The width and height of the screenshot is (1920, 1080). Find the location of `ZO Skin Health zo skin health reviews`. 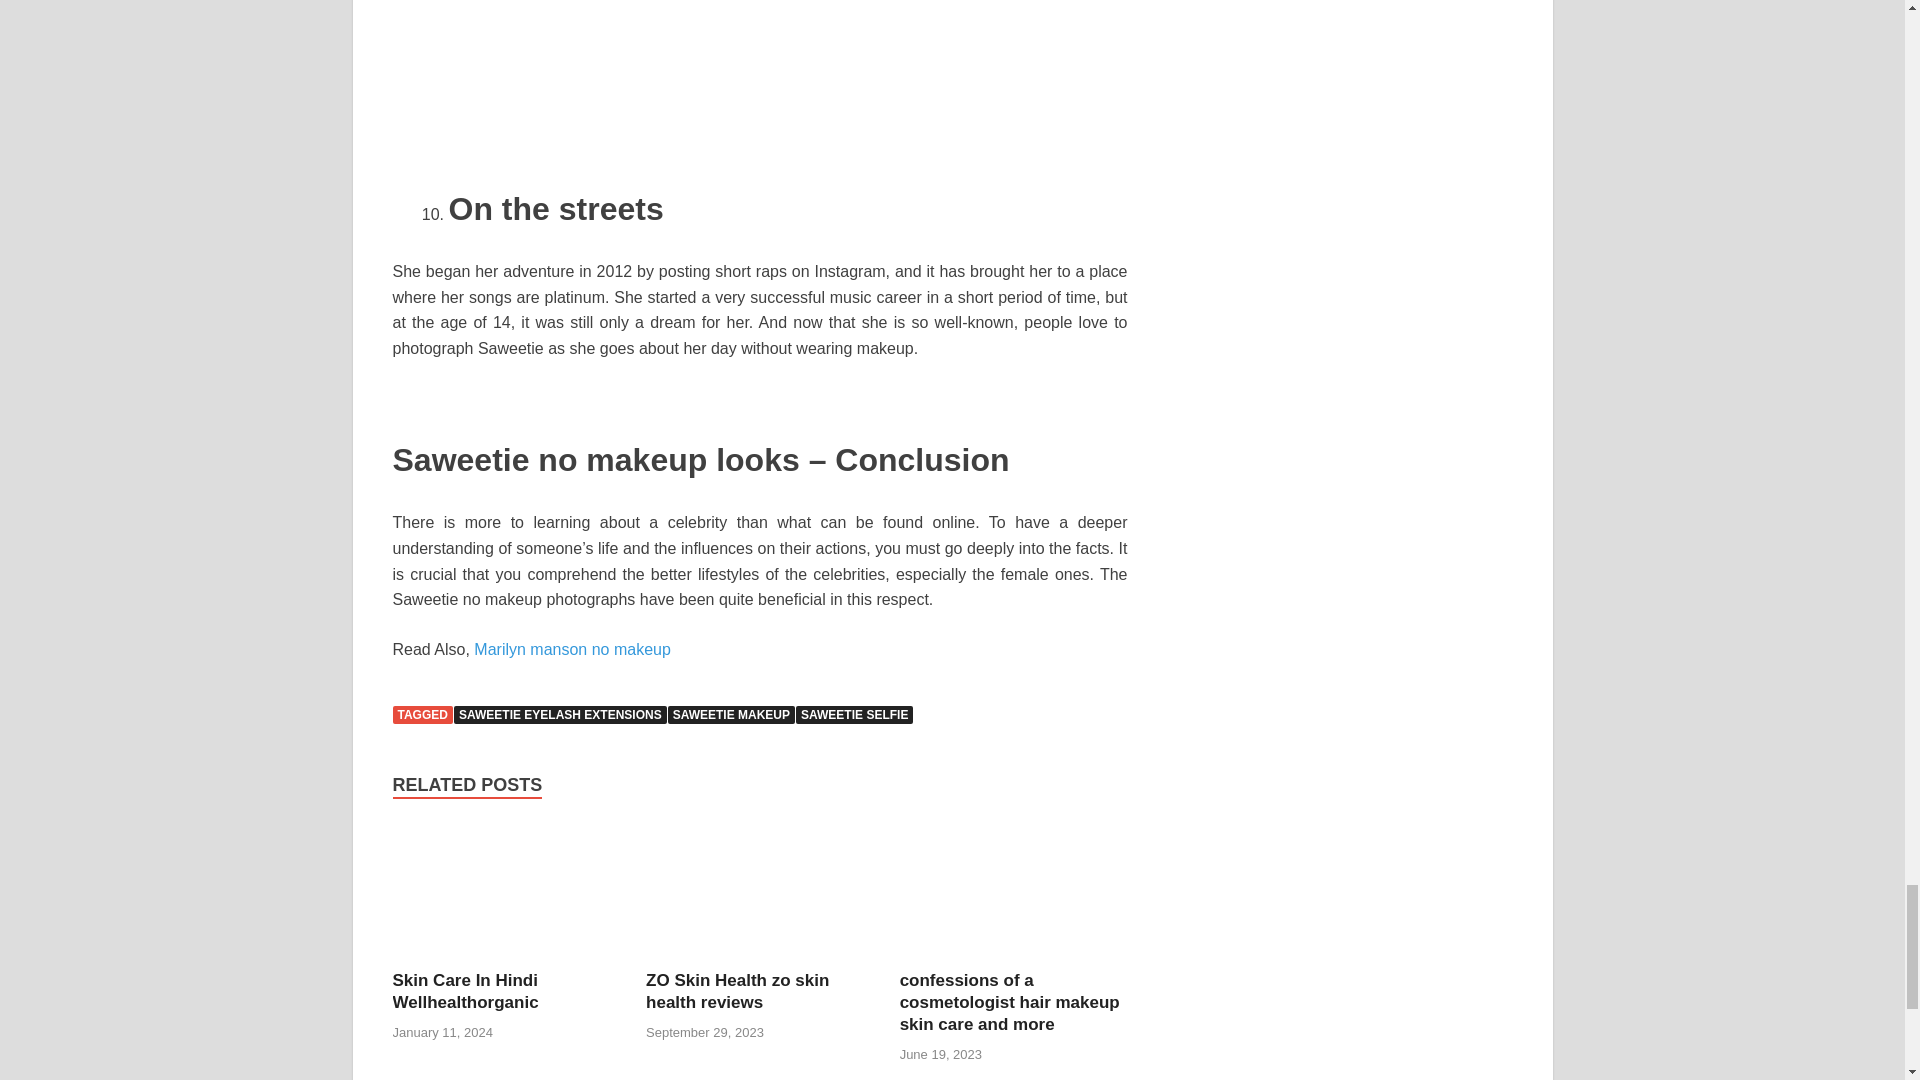

ZO Skin Health zo skin health reviews is located at coordinates (759, 894).